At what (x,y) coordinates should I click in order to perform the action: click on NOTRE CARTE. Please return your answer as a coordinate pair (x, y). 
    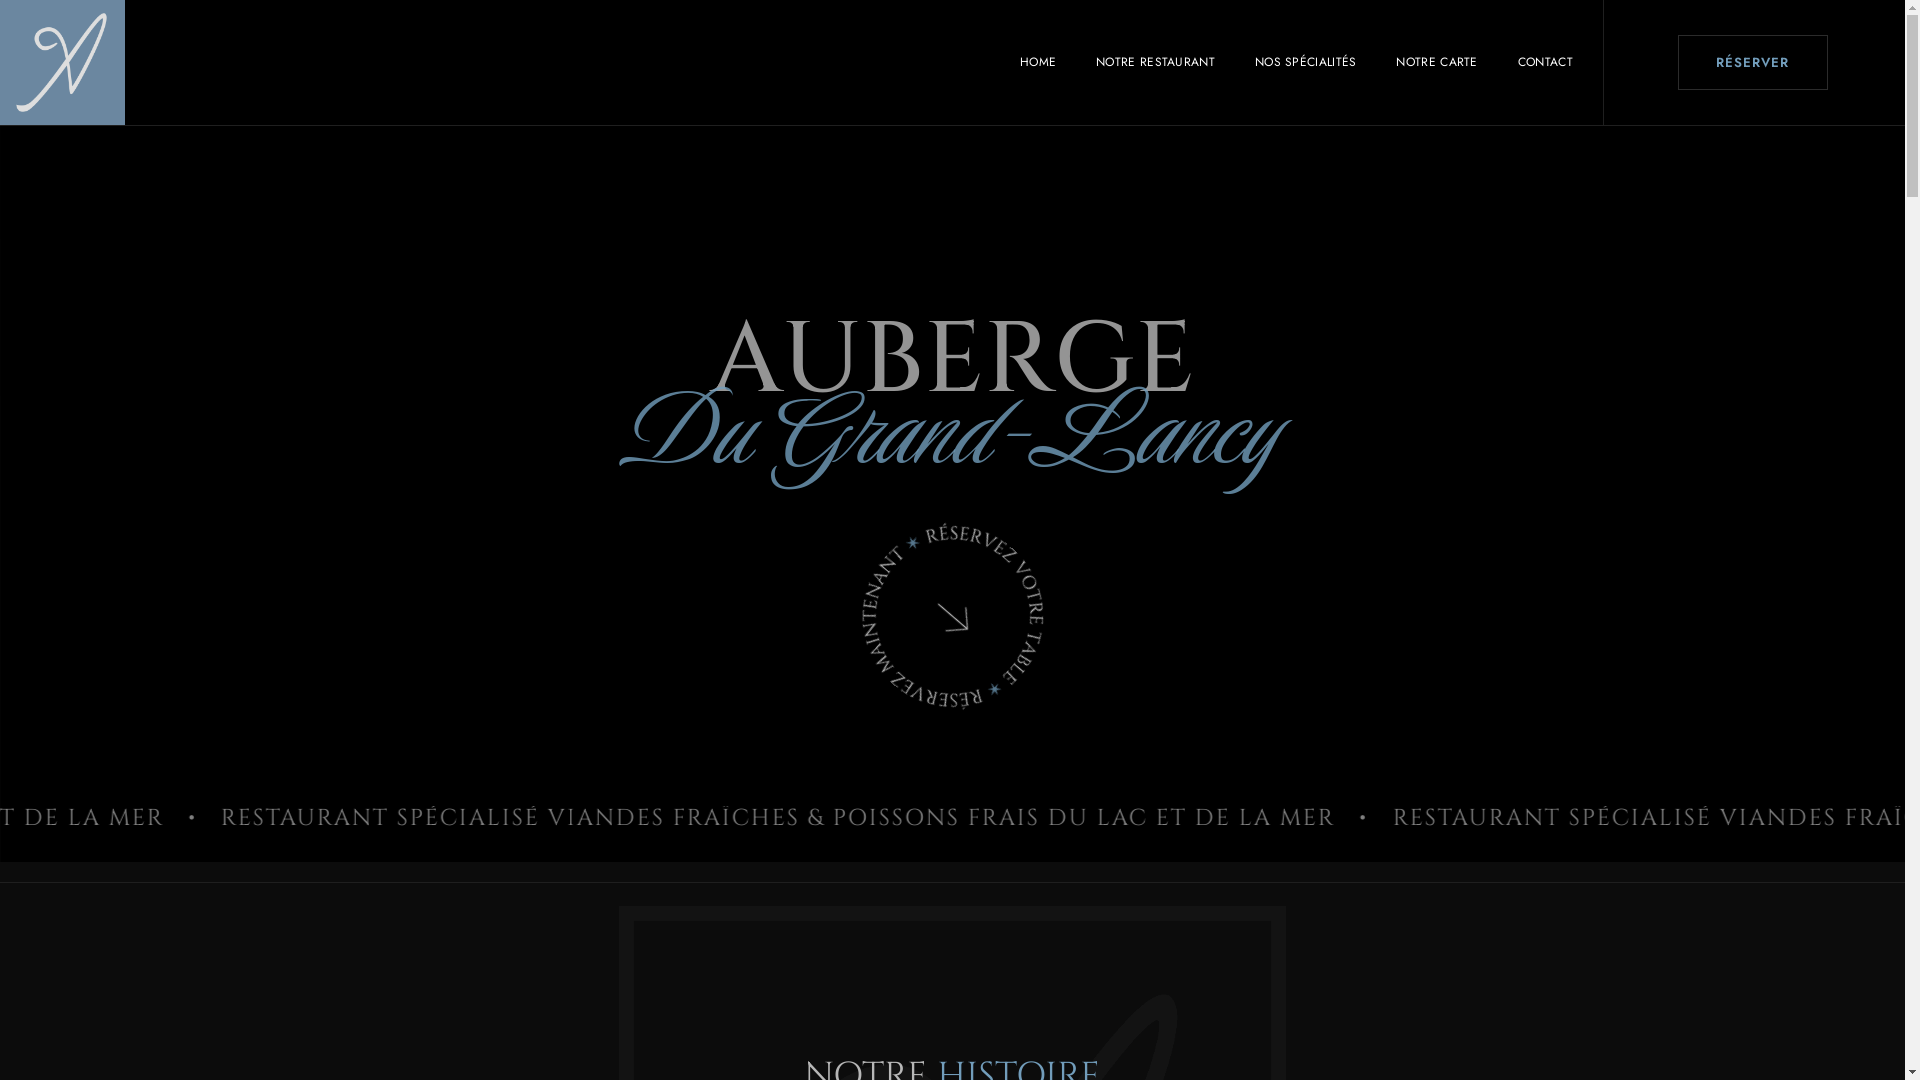
    Looking at the image, I should click on (1436, 62).